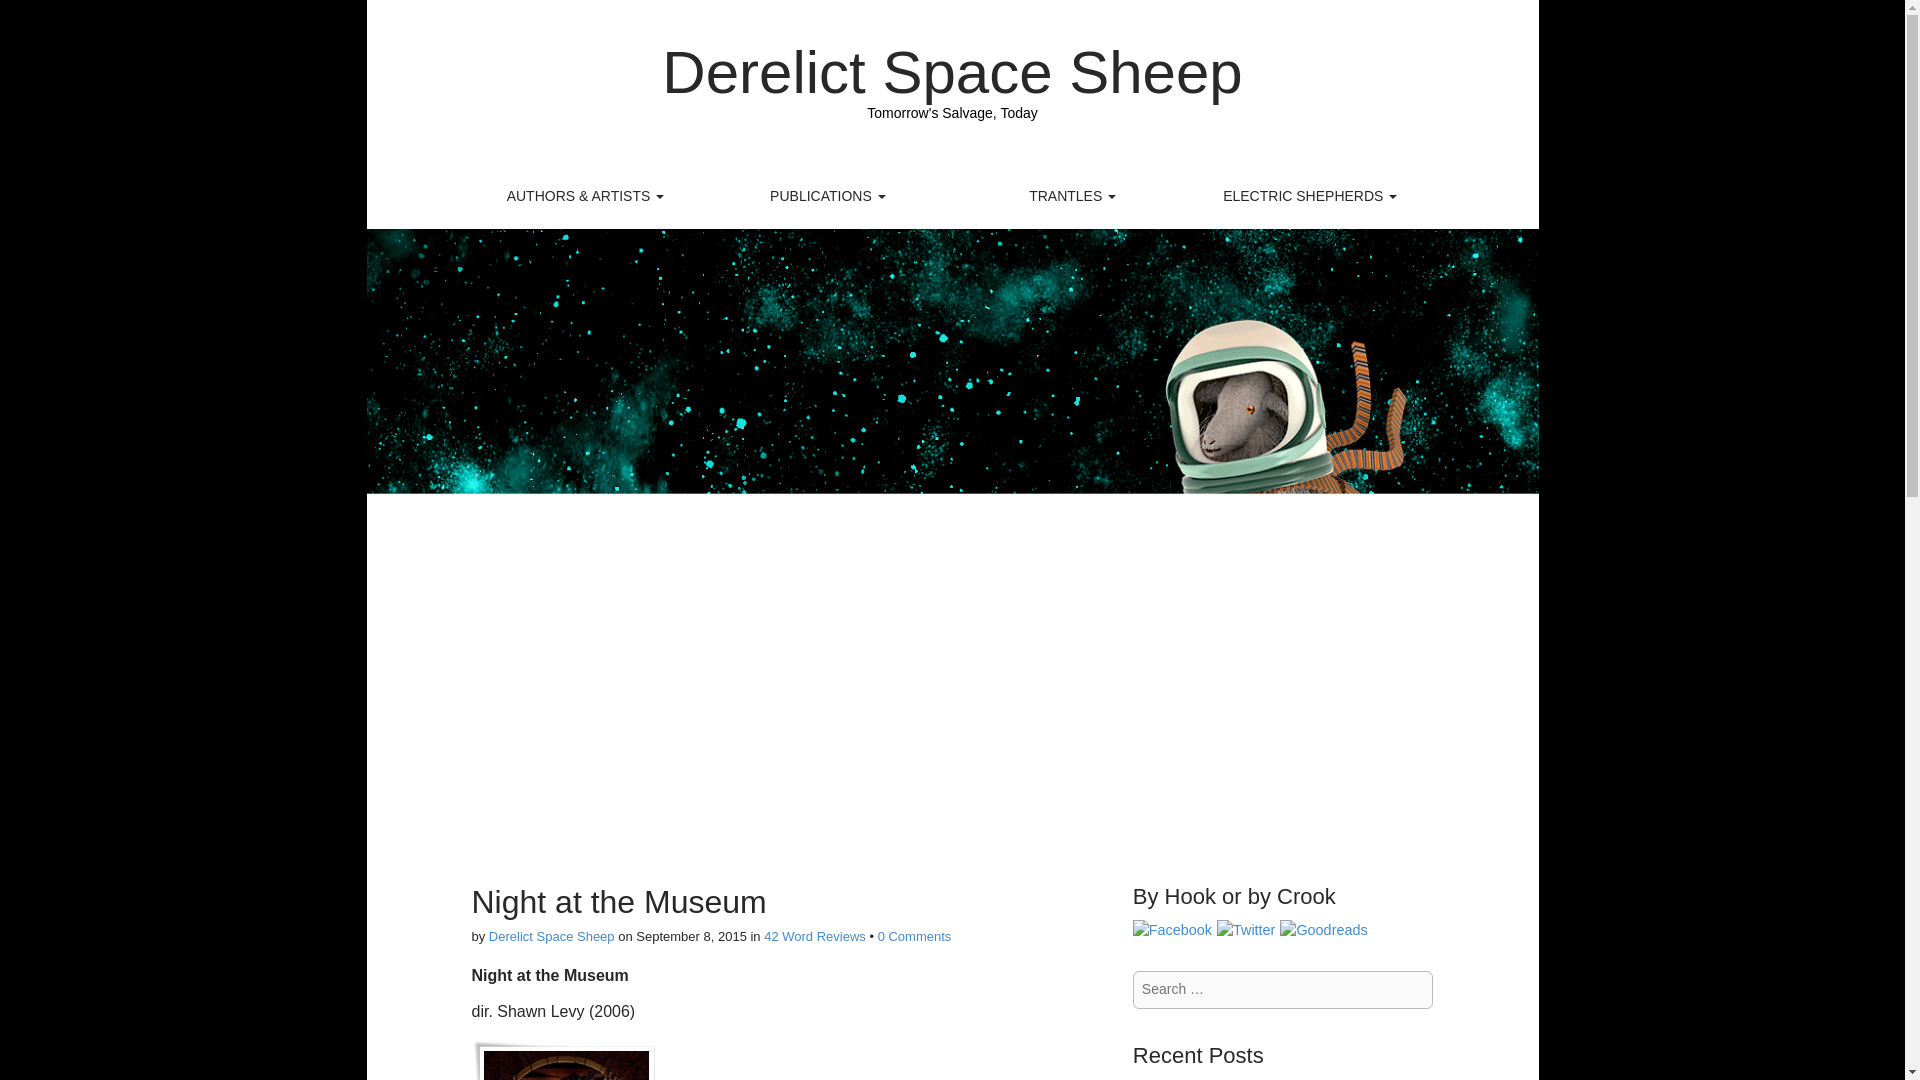 Image resolution: width=1920 pixels, height=1080 pixels. What do you see at coordinates (30, 18) in the screenshot?
I see `Search` at bounding box center [30, 18].